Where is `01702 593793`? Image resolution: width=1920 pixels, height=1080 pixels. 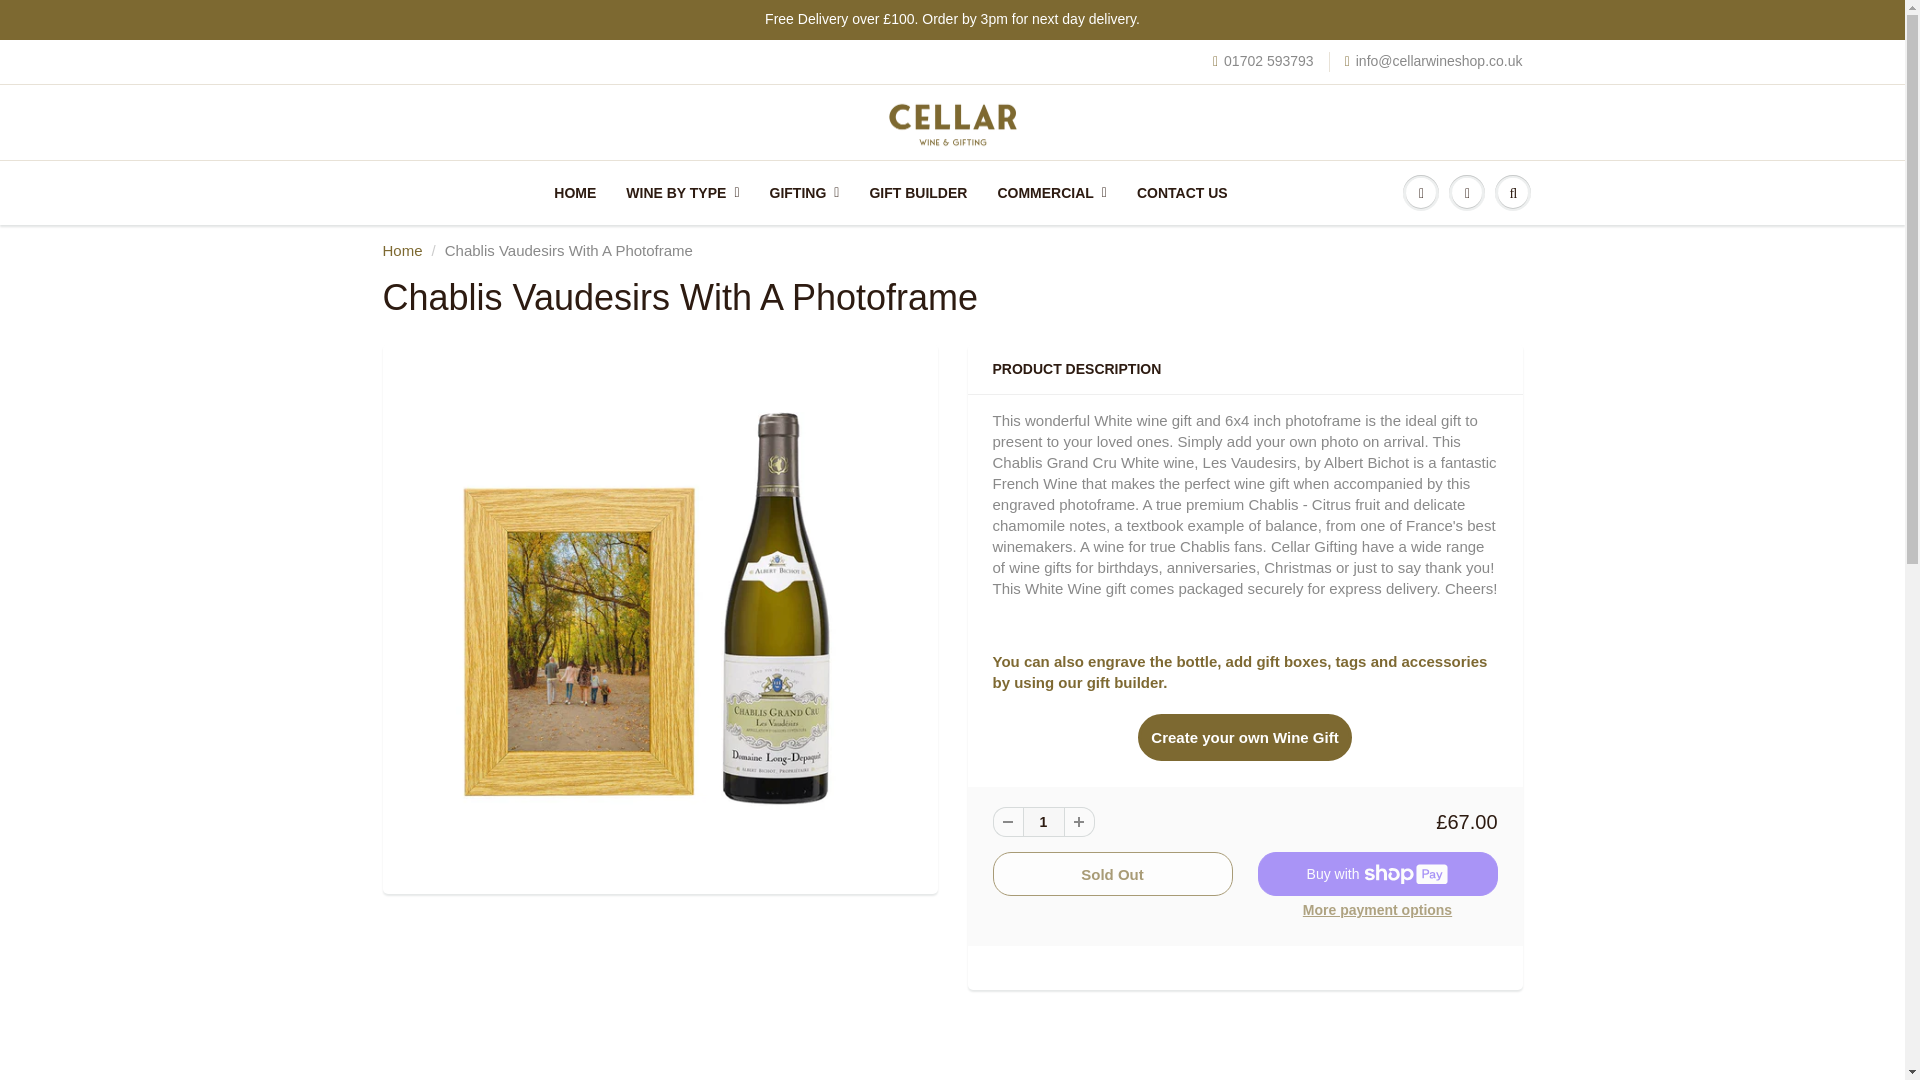 01702 593793 is located at coordinates (1263, 62).